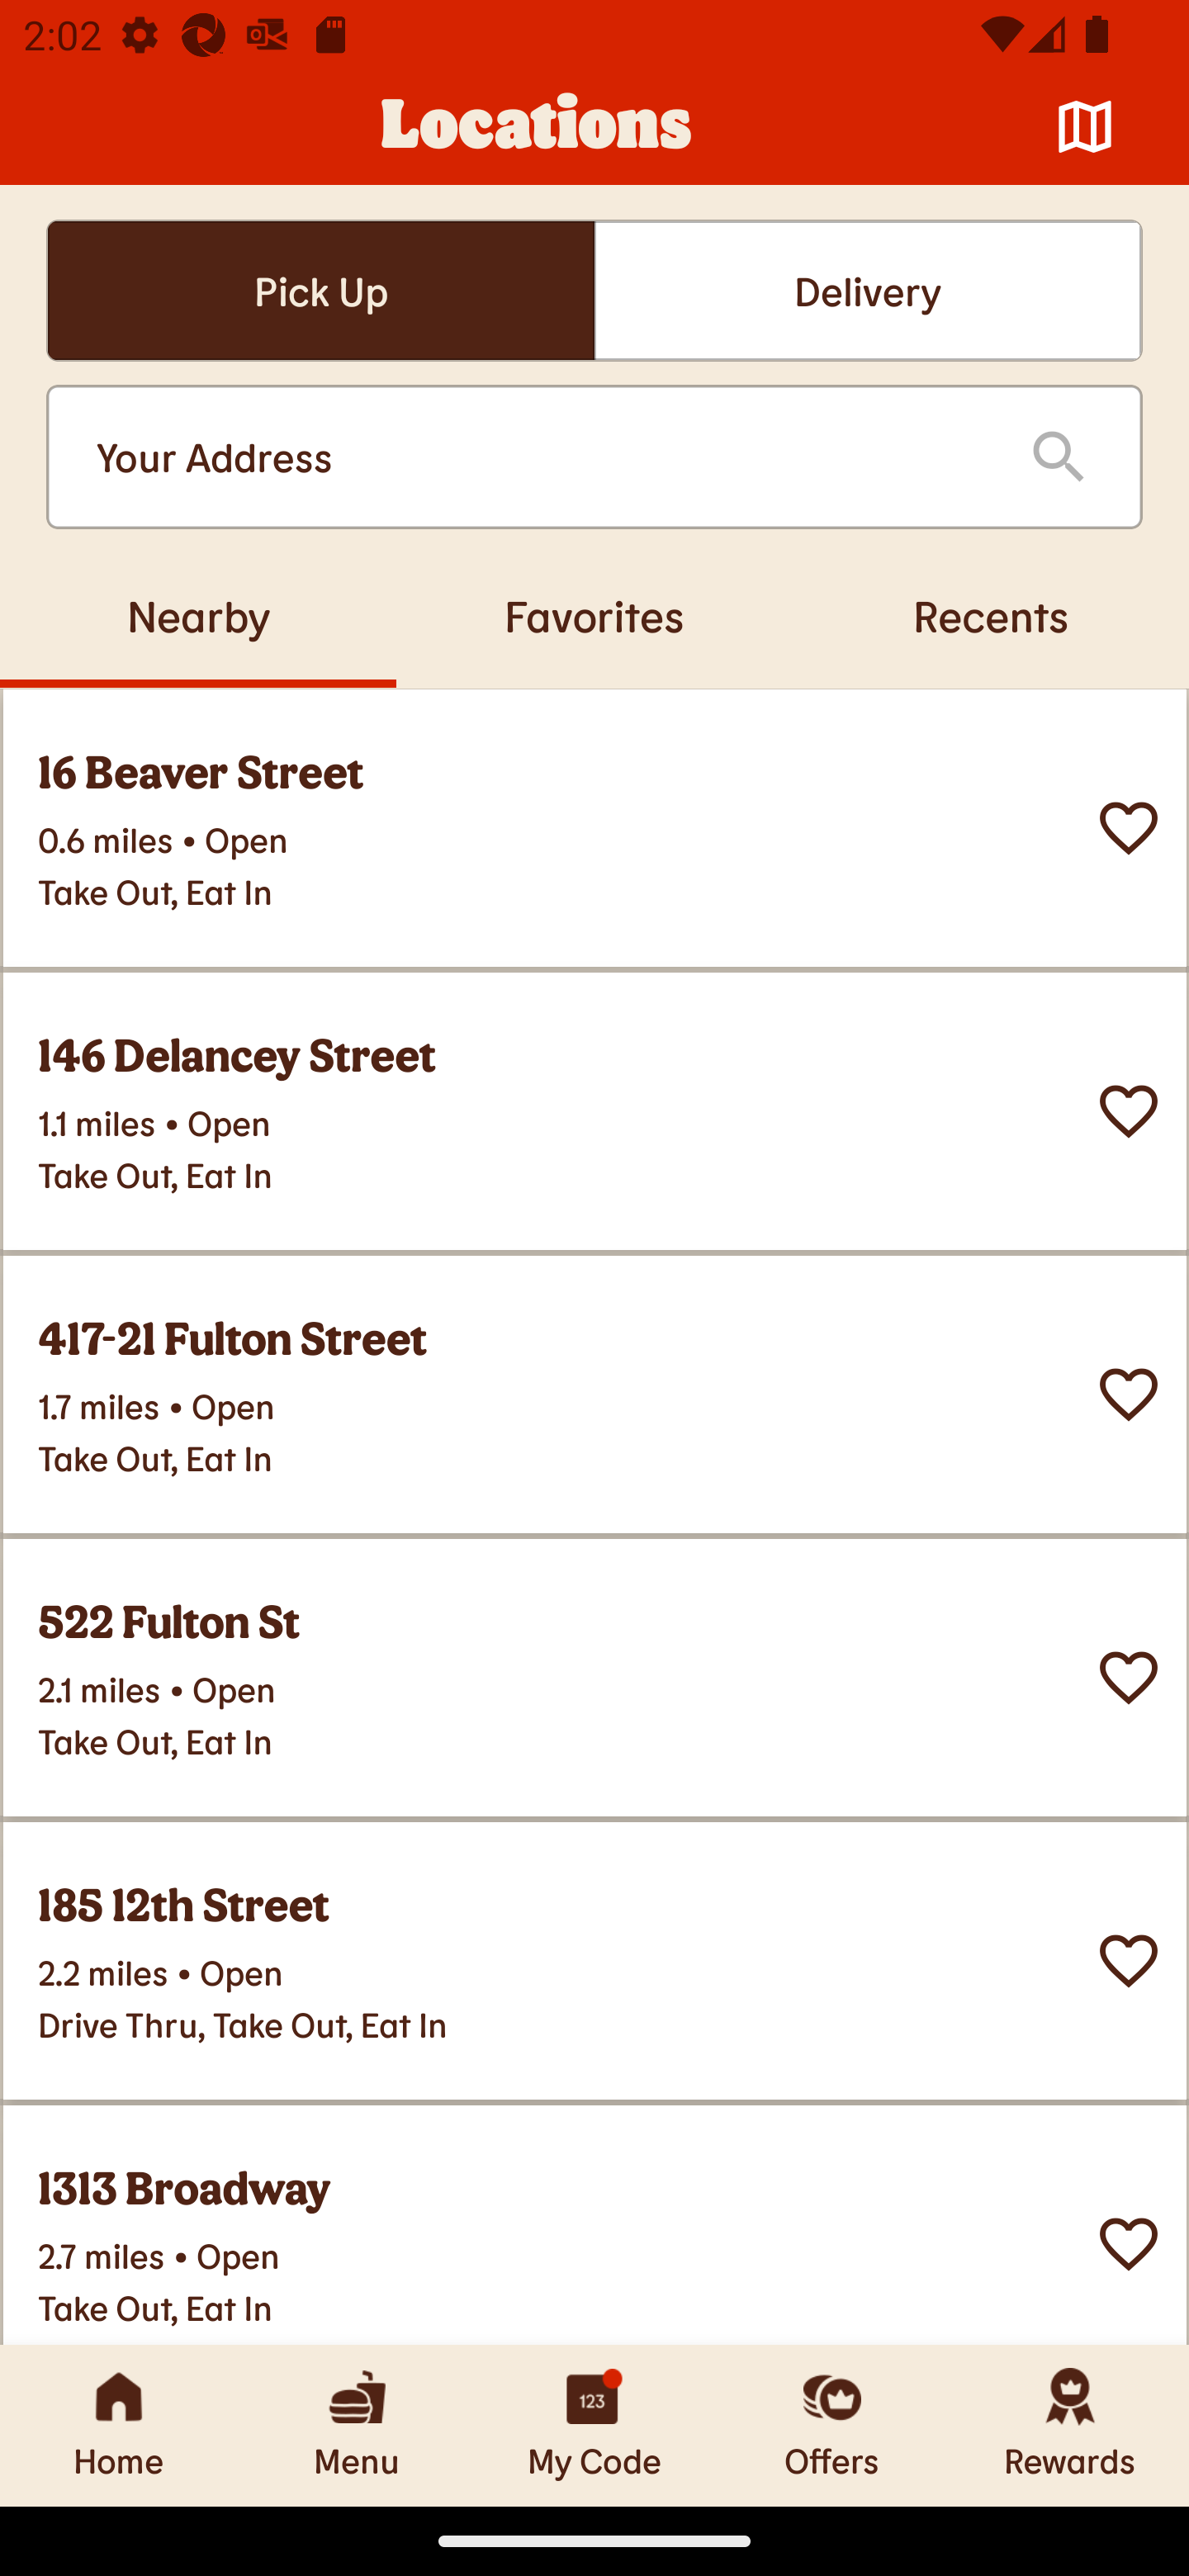 This screenshot has height=2576, width=1189. What do you see at coordinates (1129, 2244) in the screenshot?
I see `Set this restaurant as a favorite ` at bounding box center [1129, 2244].